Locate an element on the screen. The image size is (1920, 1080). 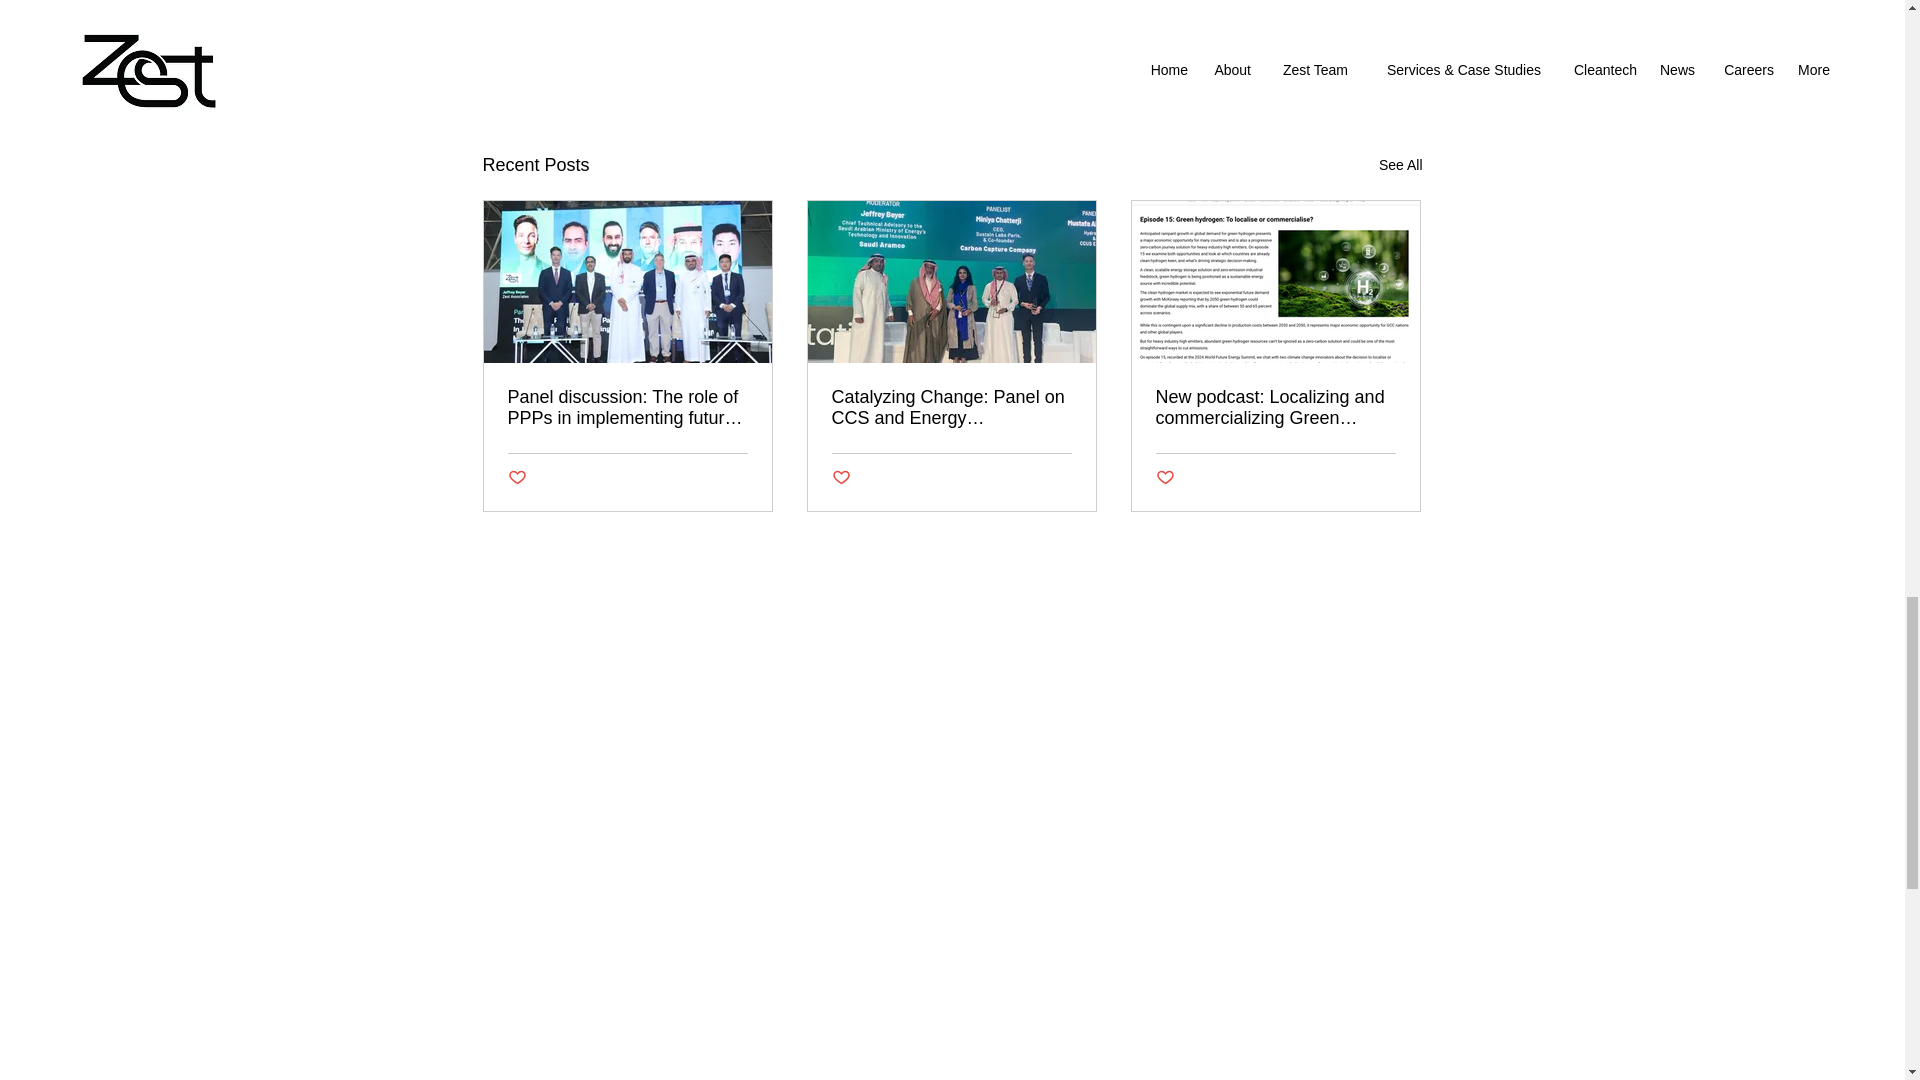
Post not marked as liked is located at coordinates (517, 478).